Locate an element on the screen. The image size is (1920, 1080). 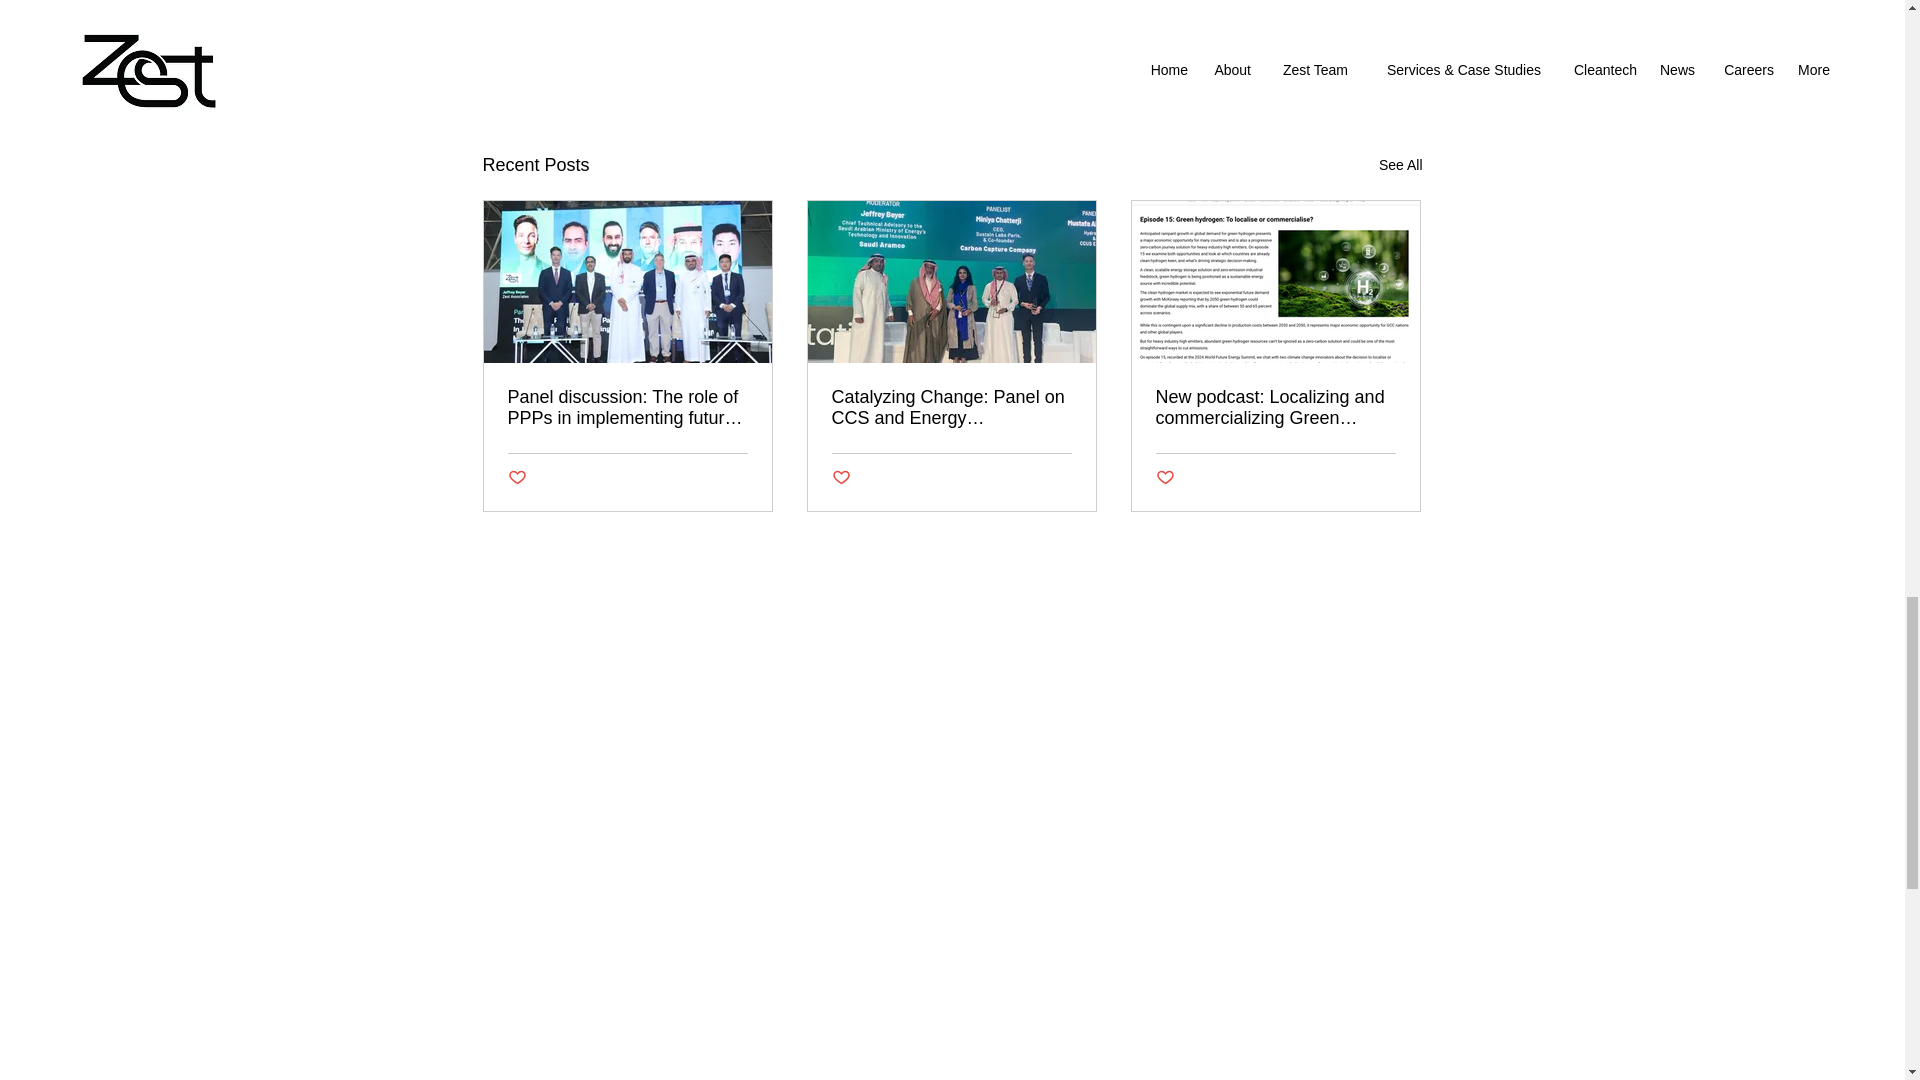
Post not marked as liked is located at coordinates (517, 478).